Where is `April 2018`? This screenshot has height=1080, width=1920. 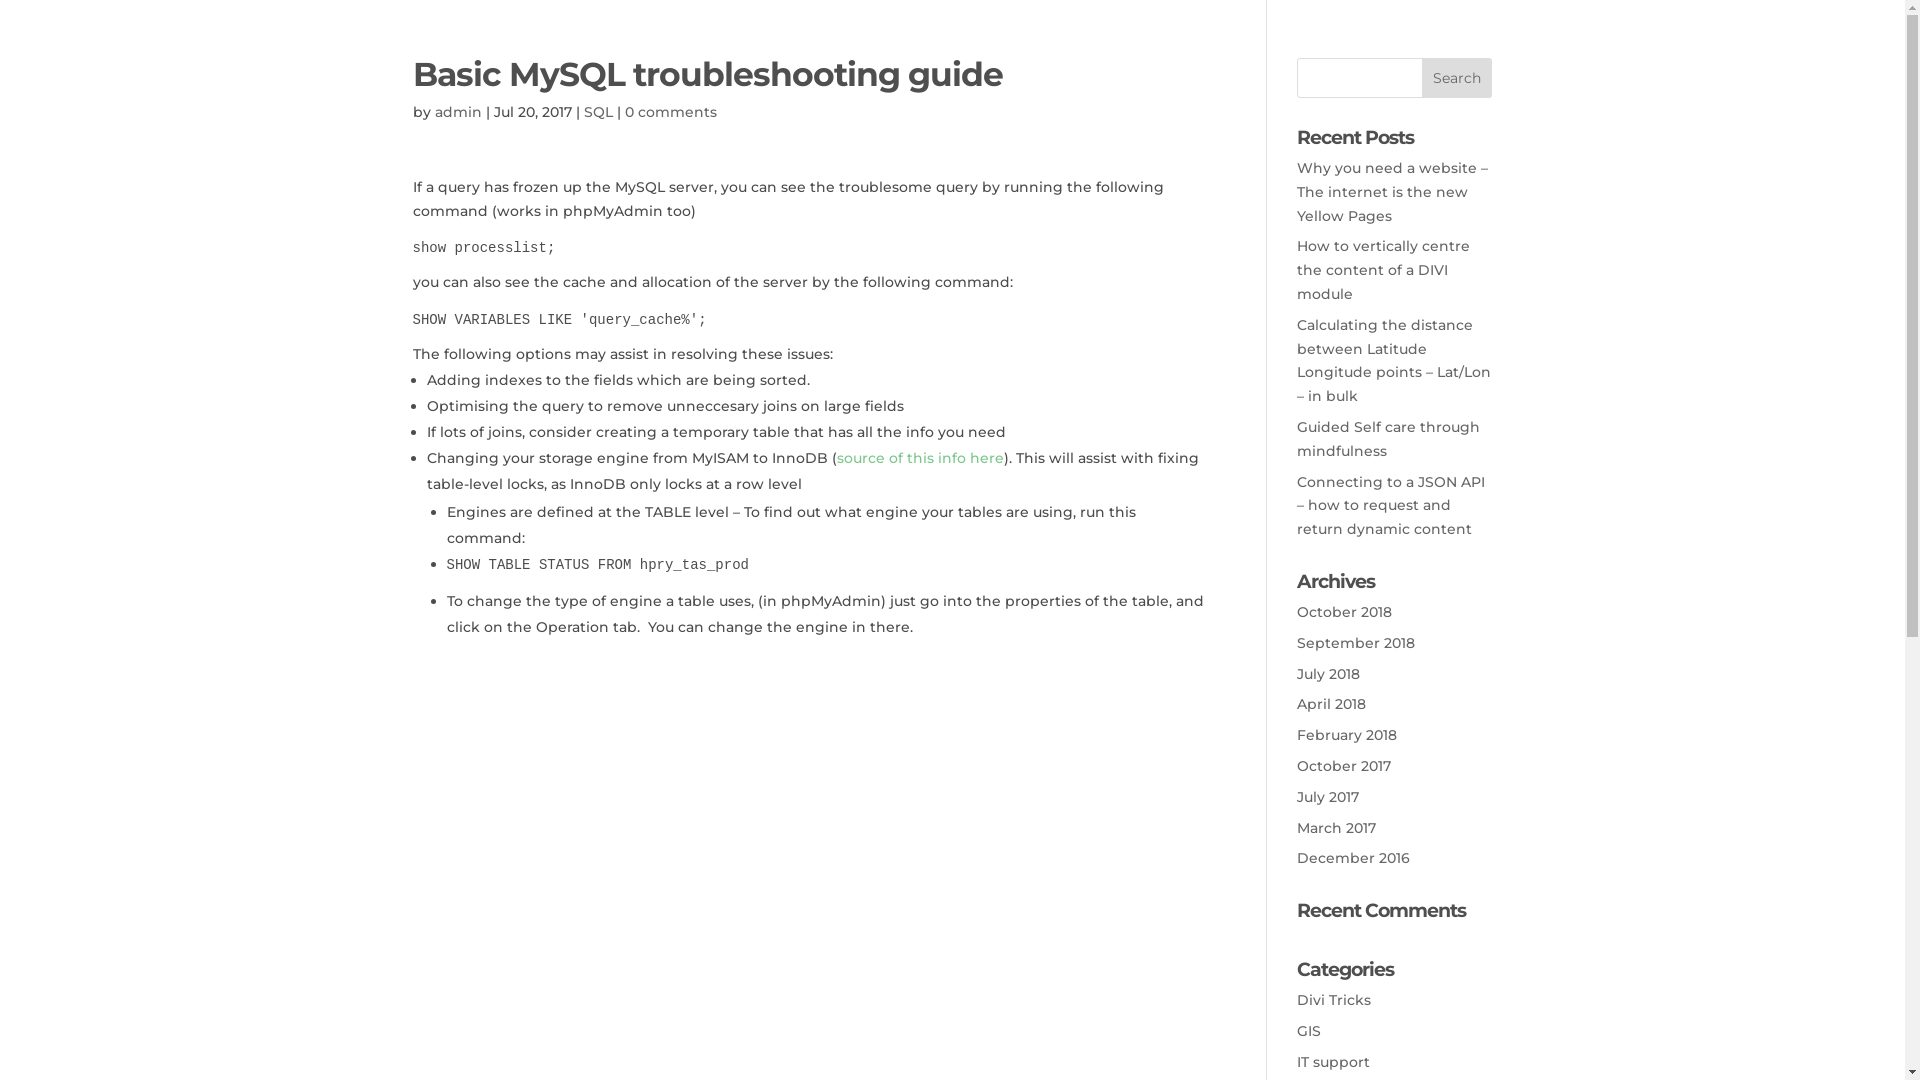
April 2018 is located at coordinates (1332, 704).